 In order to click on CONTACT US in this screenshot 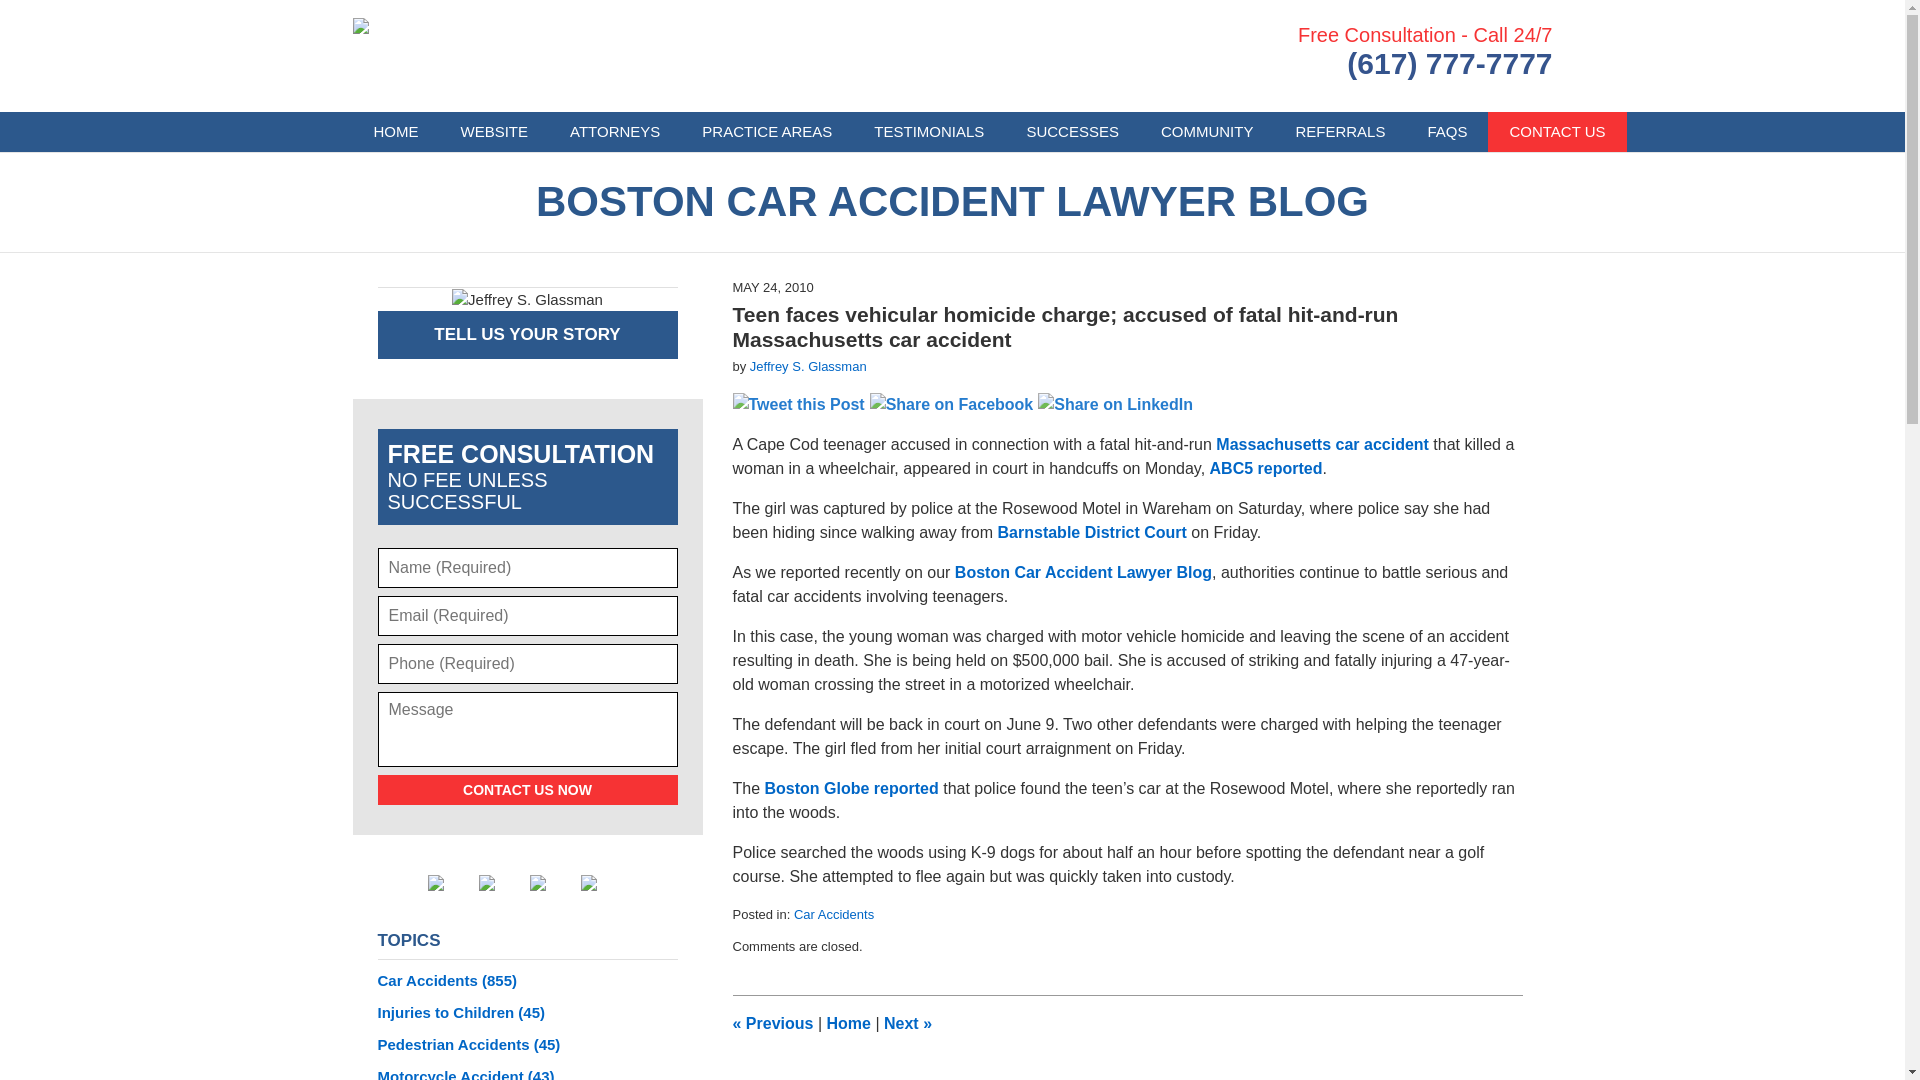, I will do `click(1557, 132)`.